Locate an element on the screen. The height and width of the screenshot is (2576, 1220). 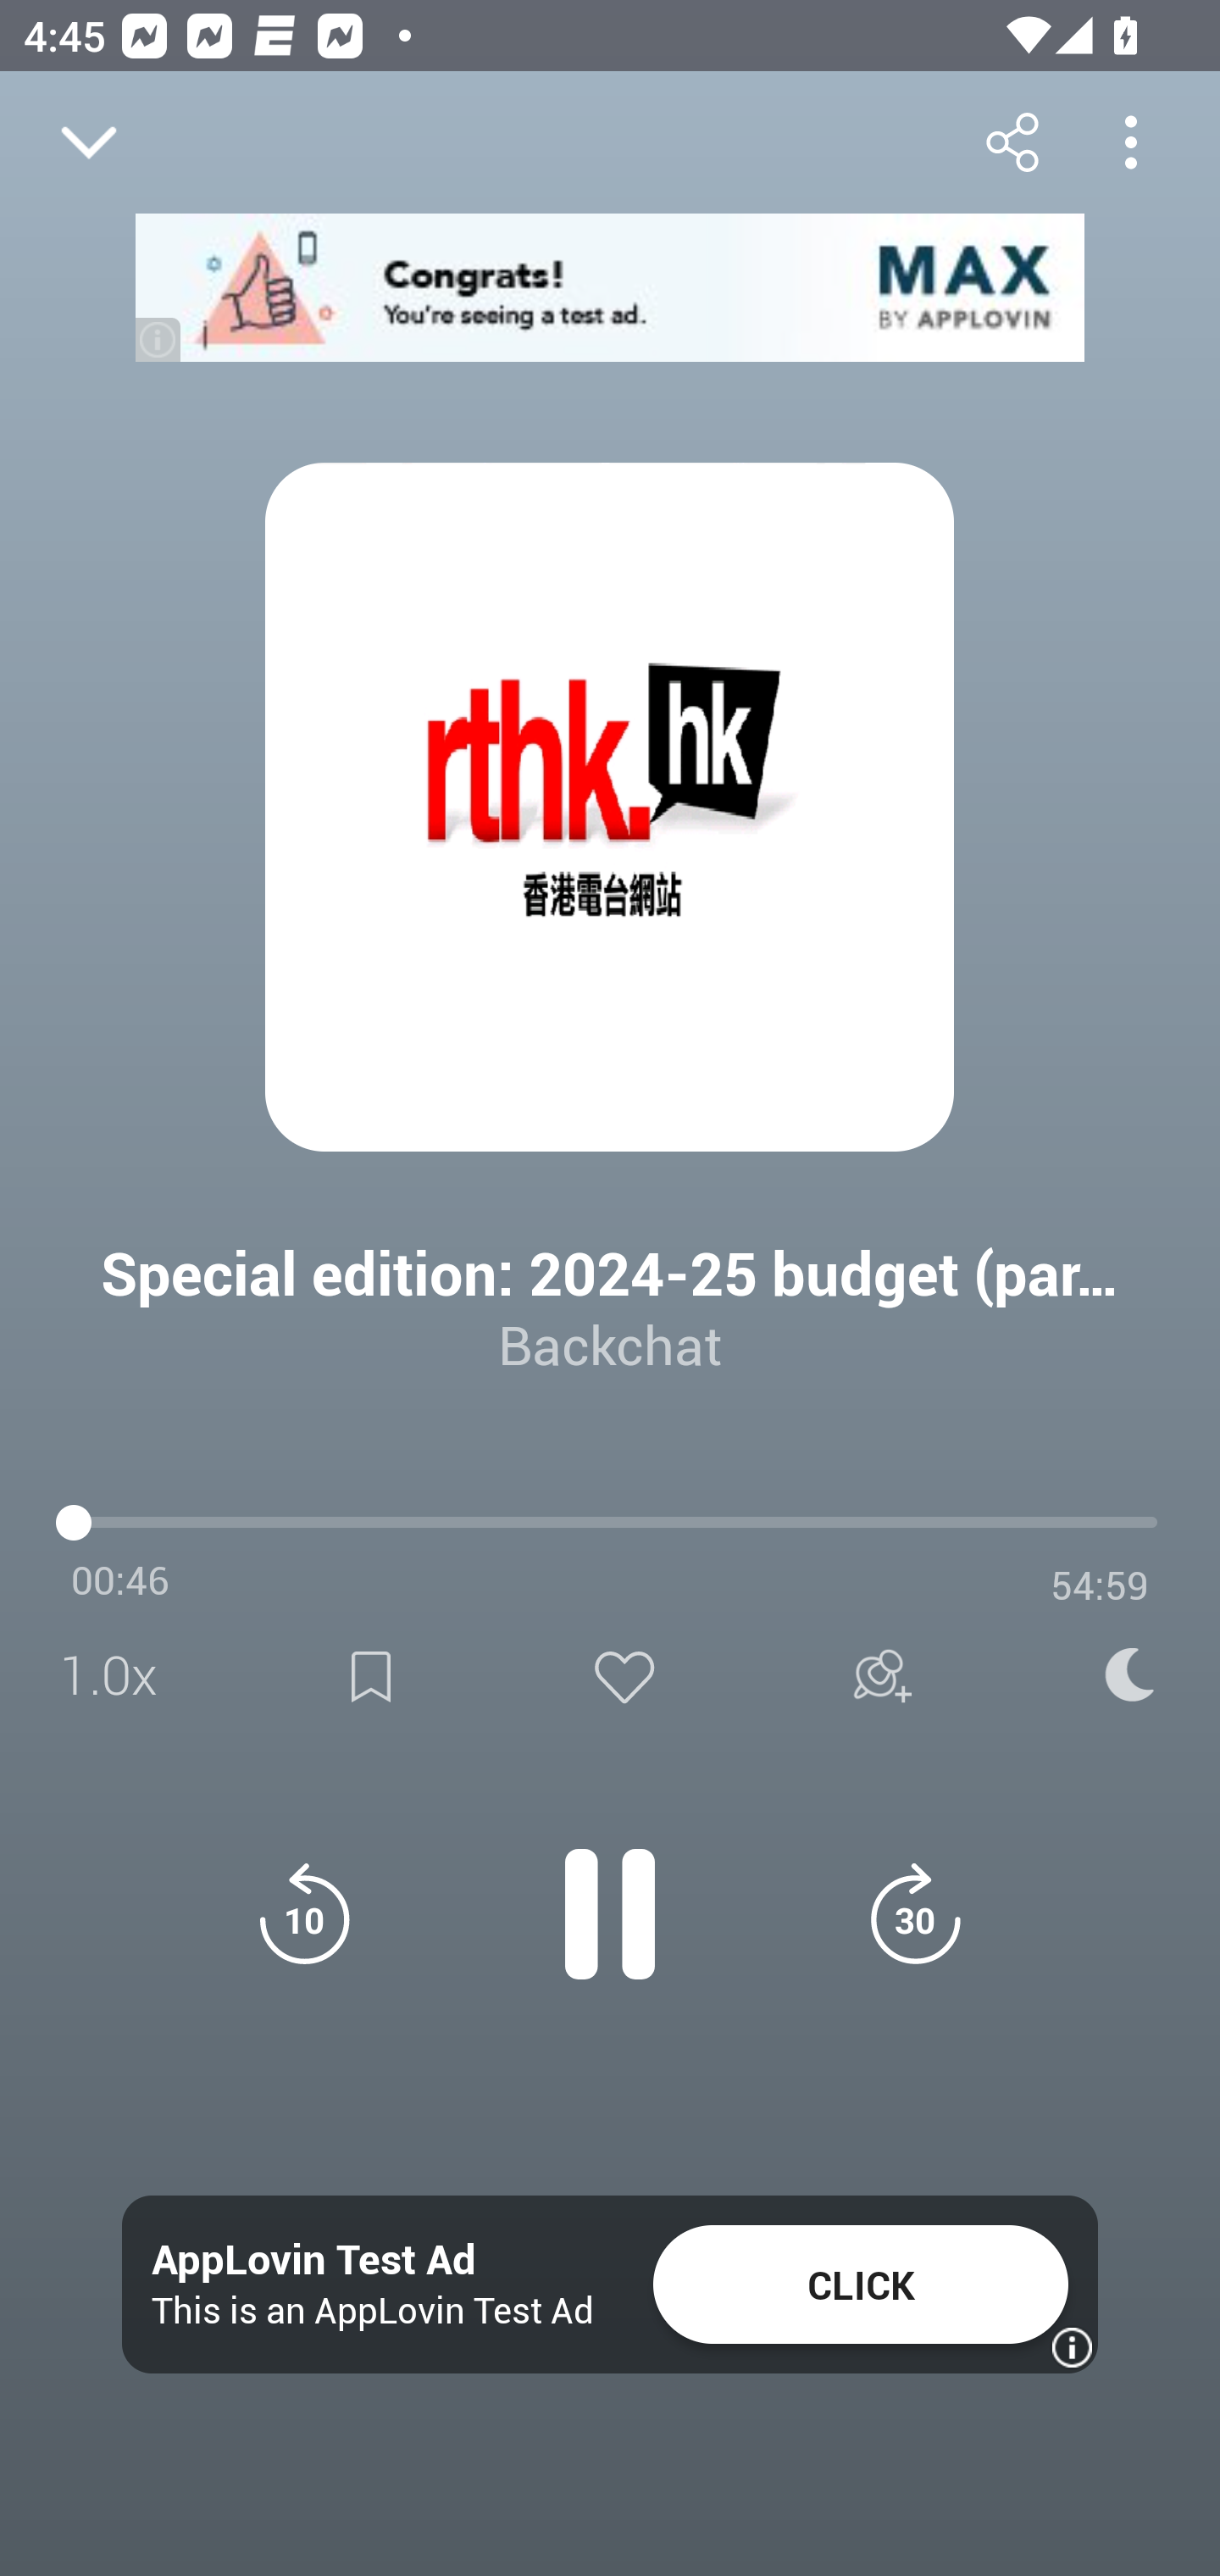
Special edition: 2024-25 budget (part 1) Backchat is located at coordinates (610, 1283).